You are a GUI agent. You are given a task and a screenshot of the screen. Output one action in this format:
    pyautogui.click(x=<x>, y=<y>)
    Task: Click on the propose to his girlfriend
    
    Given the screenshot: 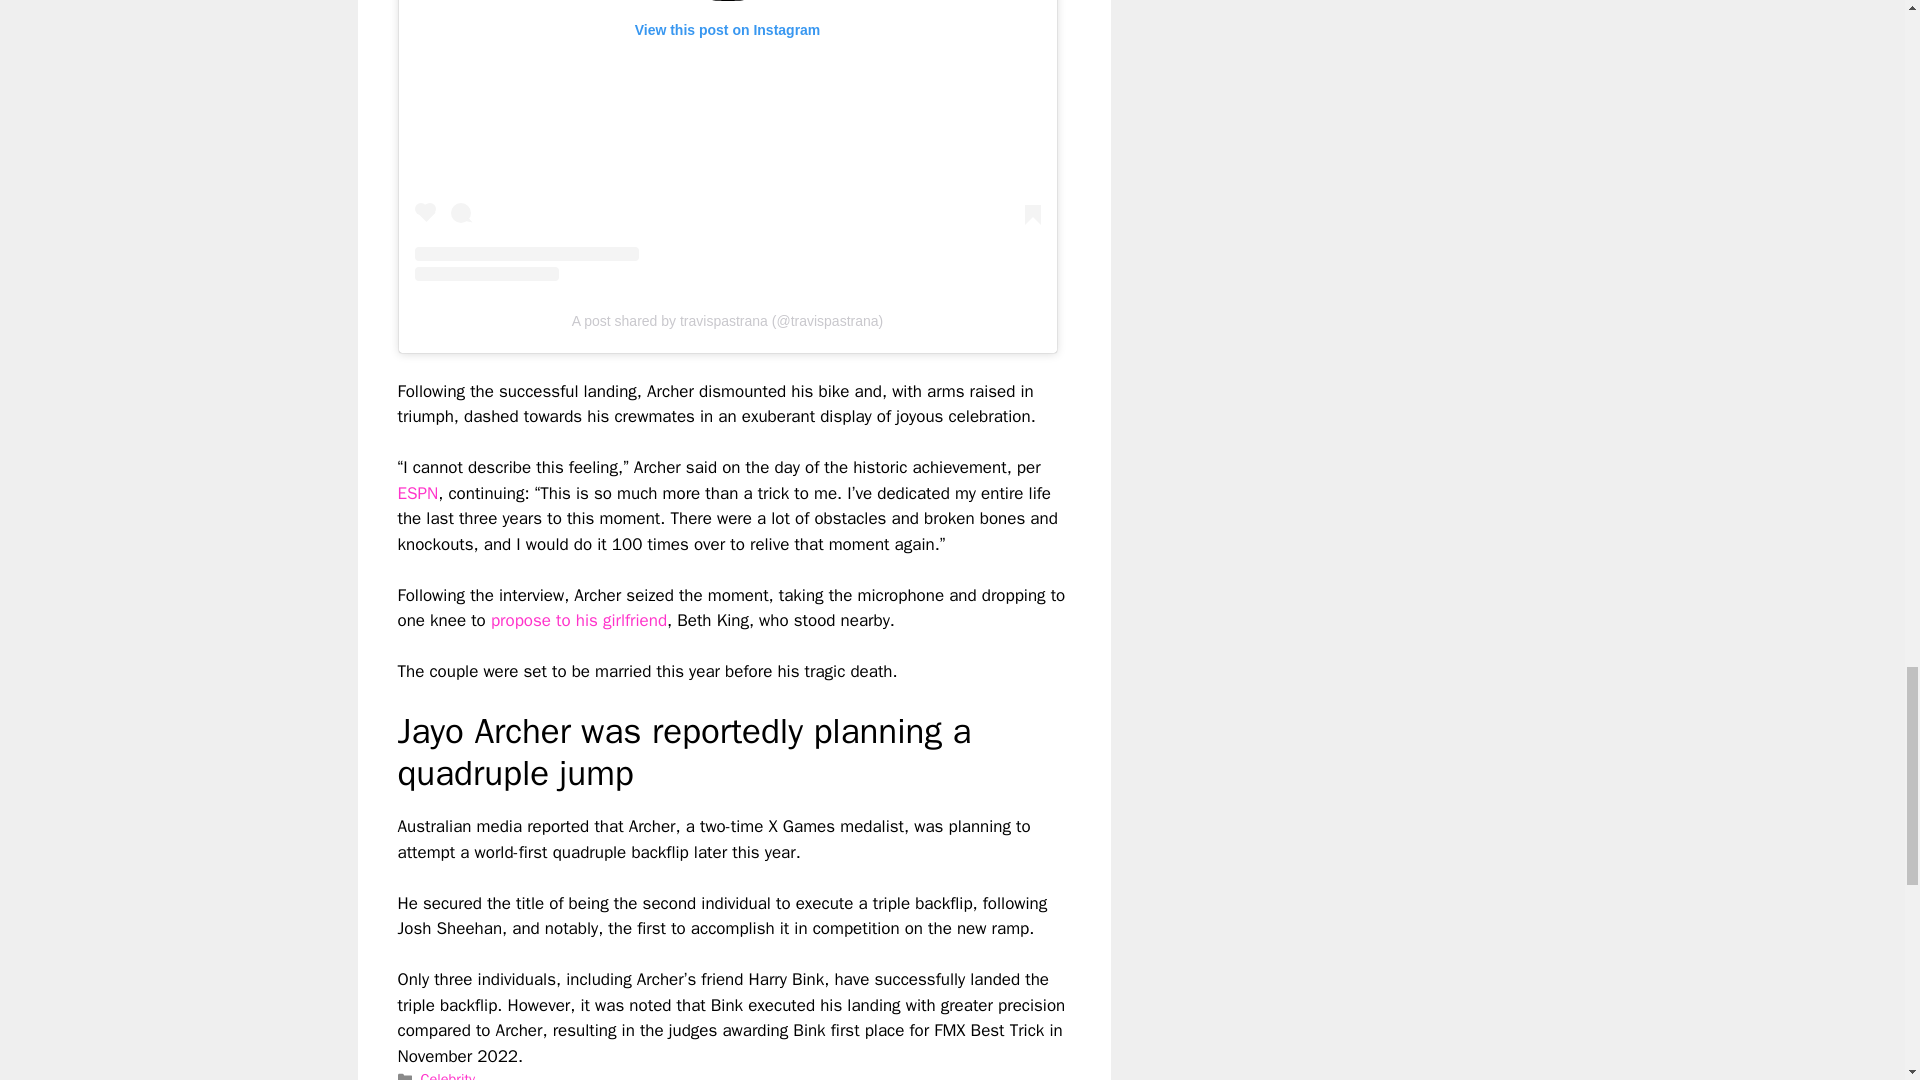 What is the action you would take?
    pyautogui.click(x=578, y=620)
    